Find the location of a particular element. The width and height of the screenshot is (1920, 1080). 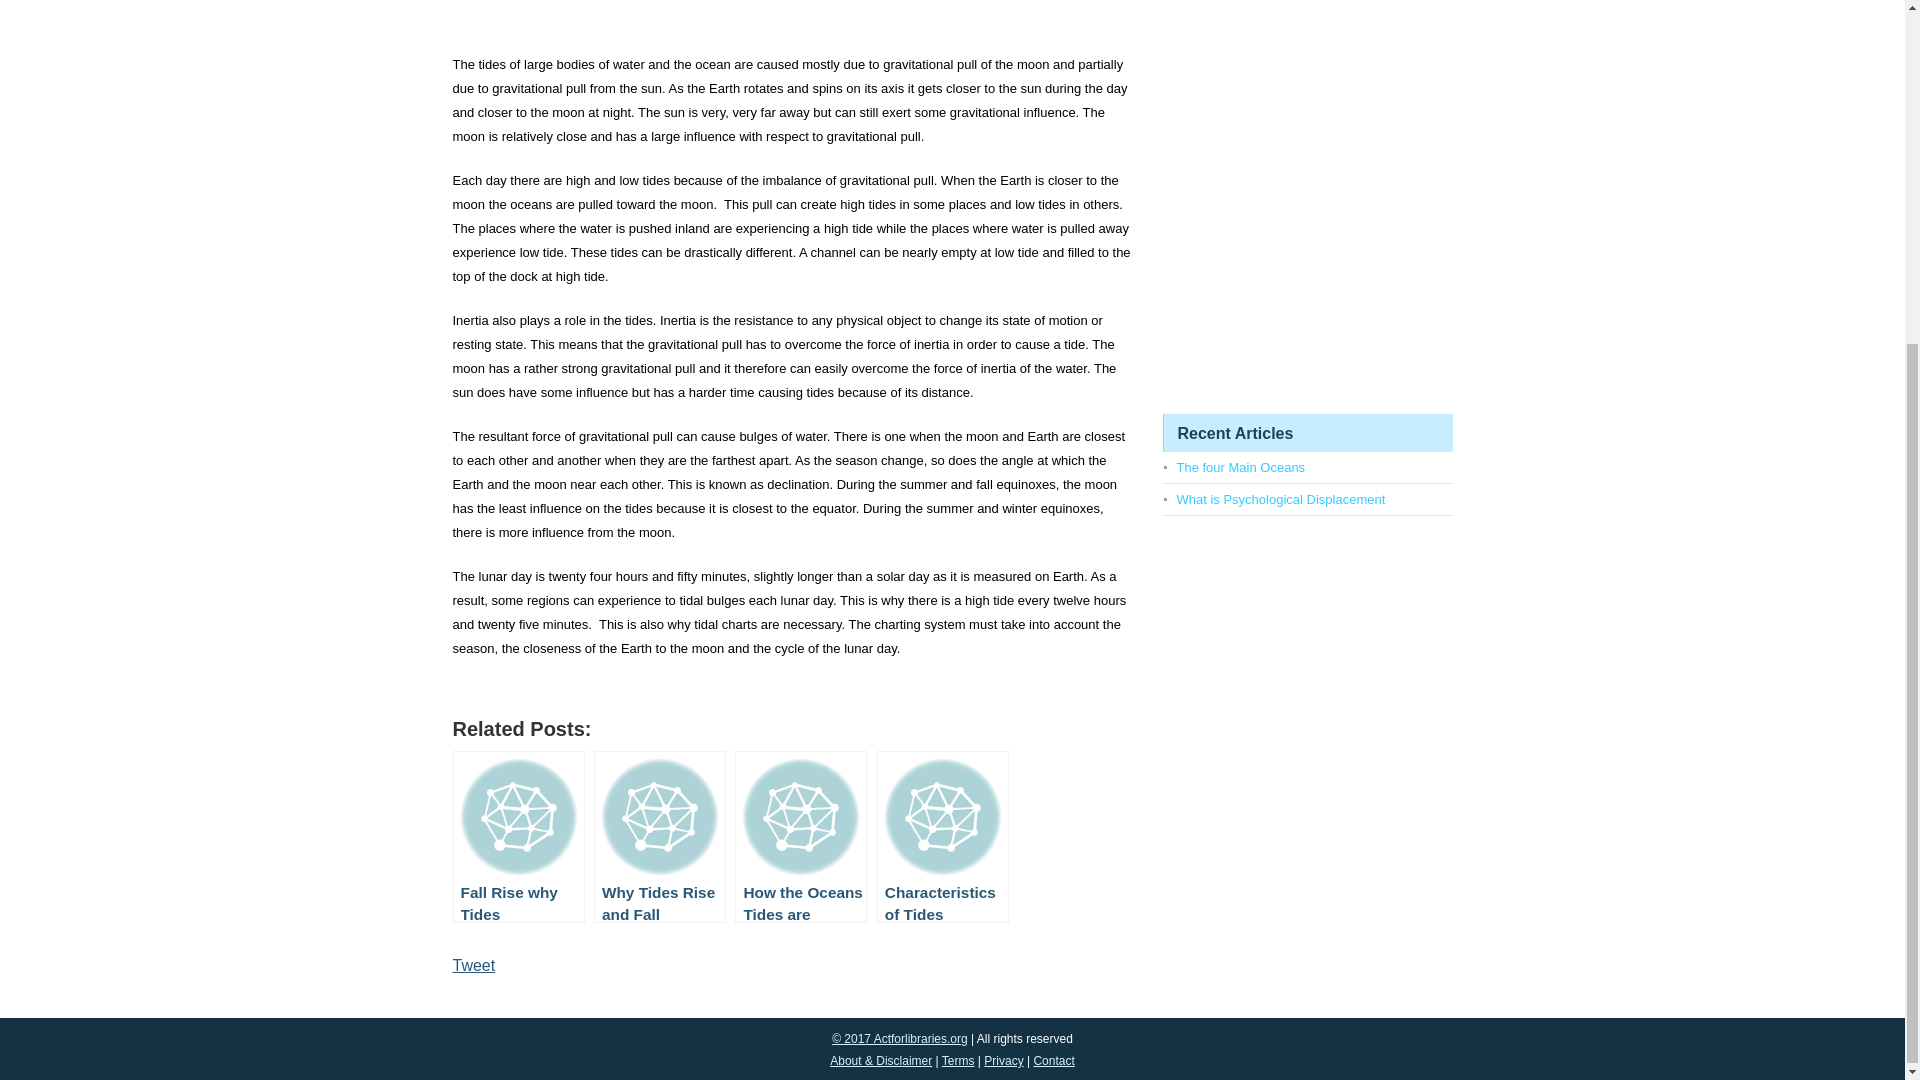

Privacy is located at coordinates (1003, 1061).